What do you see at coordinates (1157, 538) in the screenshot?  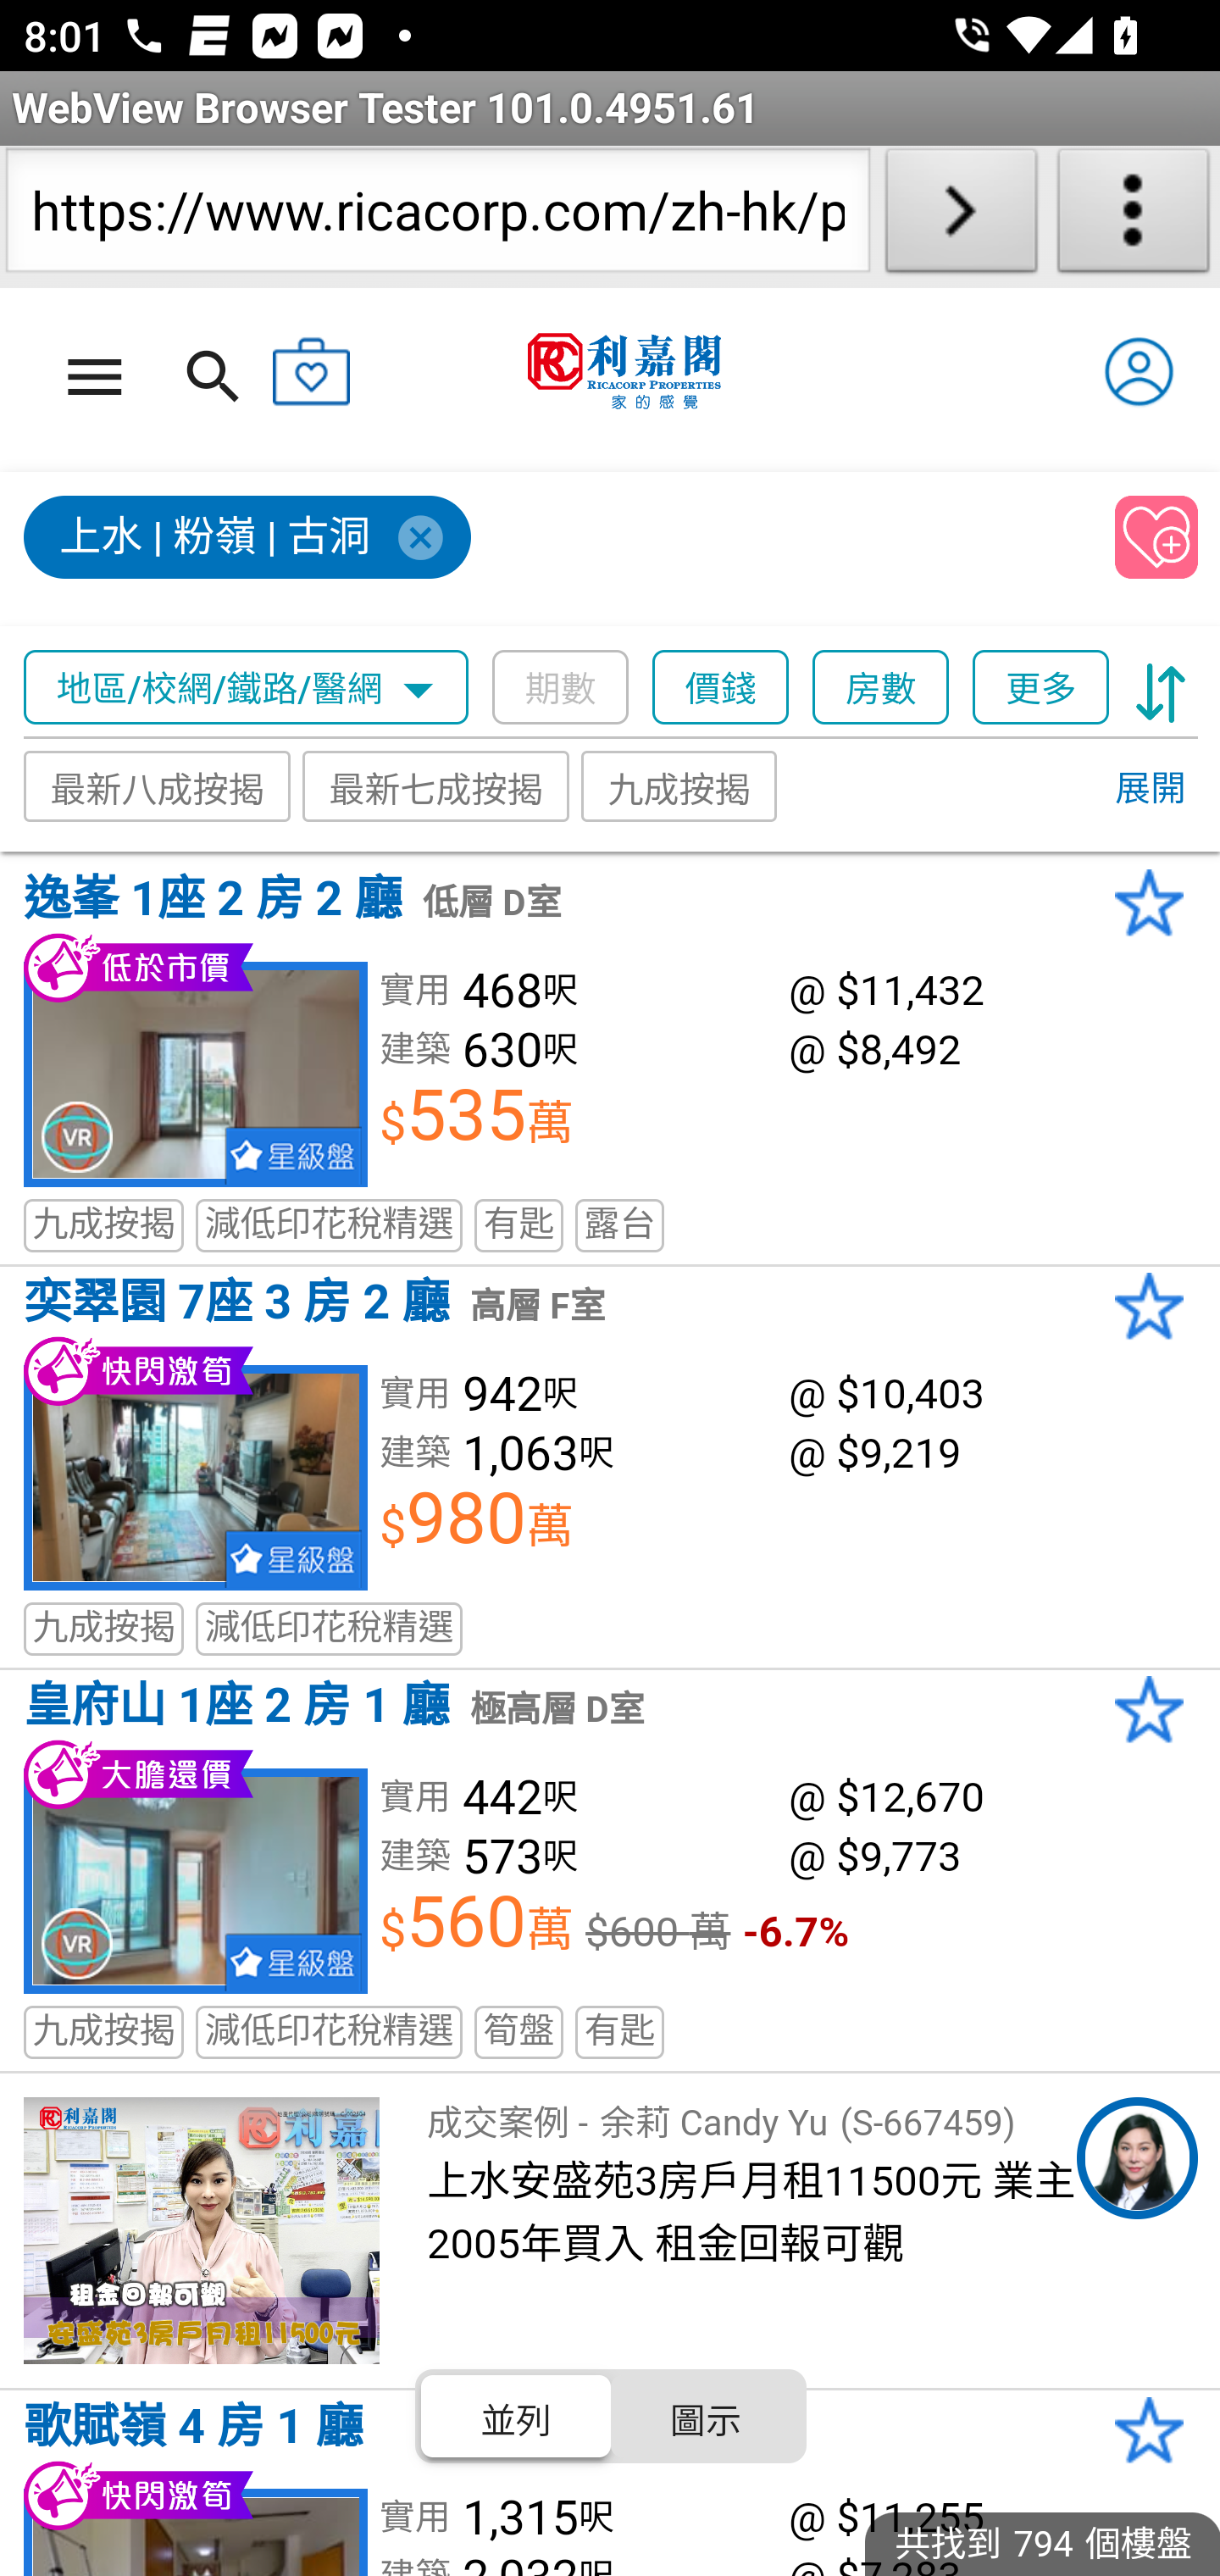 I see `save` at bounding box center [1157, 538].